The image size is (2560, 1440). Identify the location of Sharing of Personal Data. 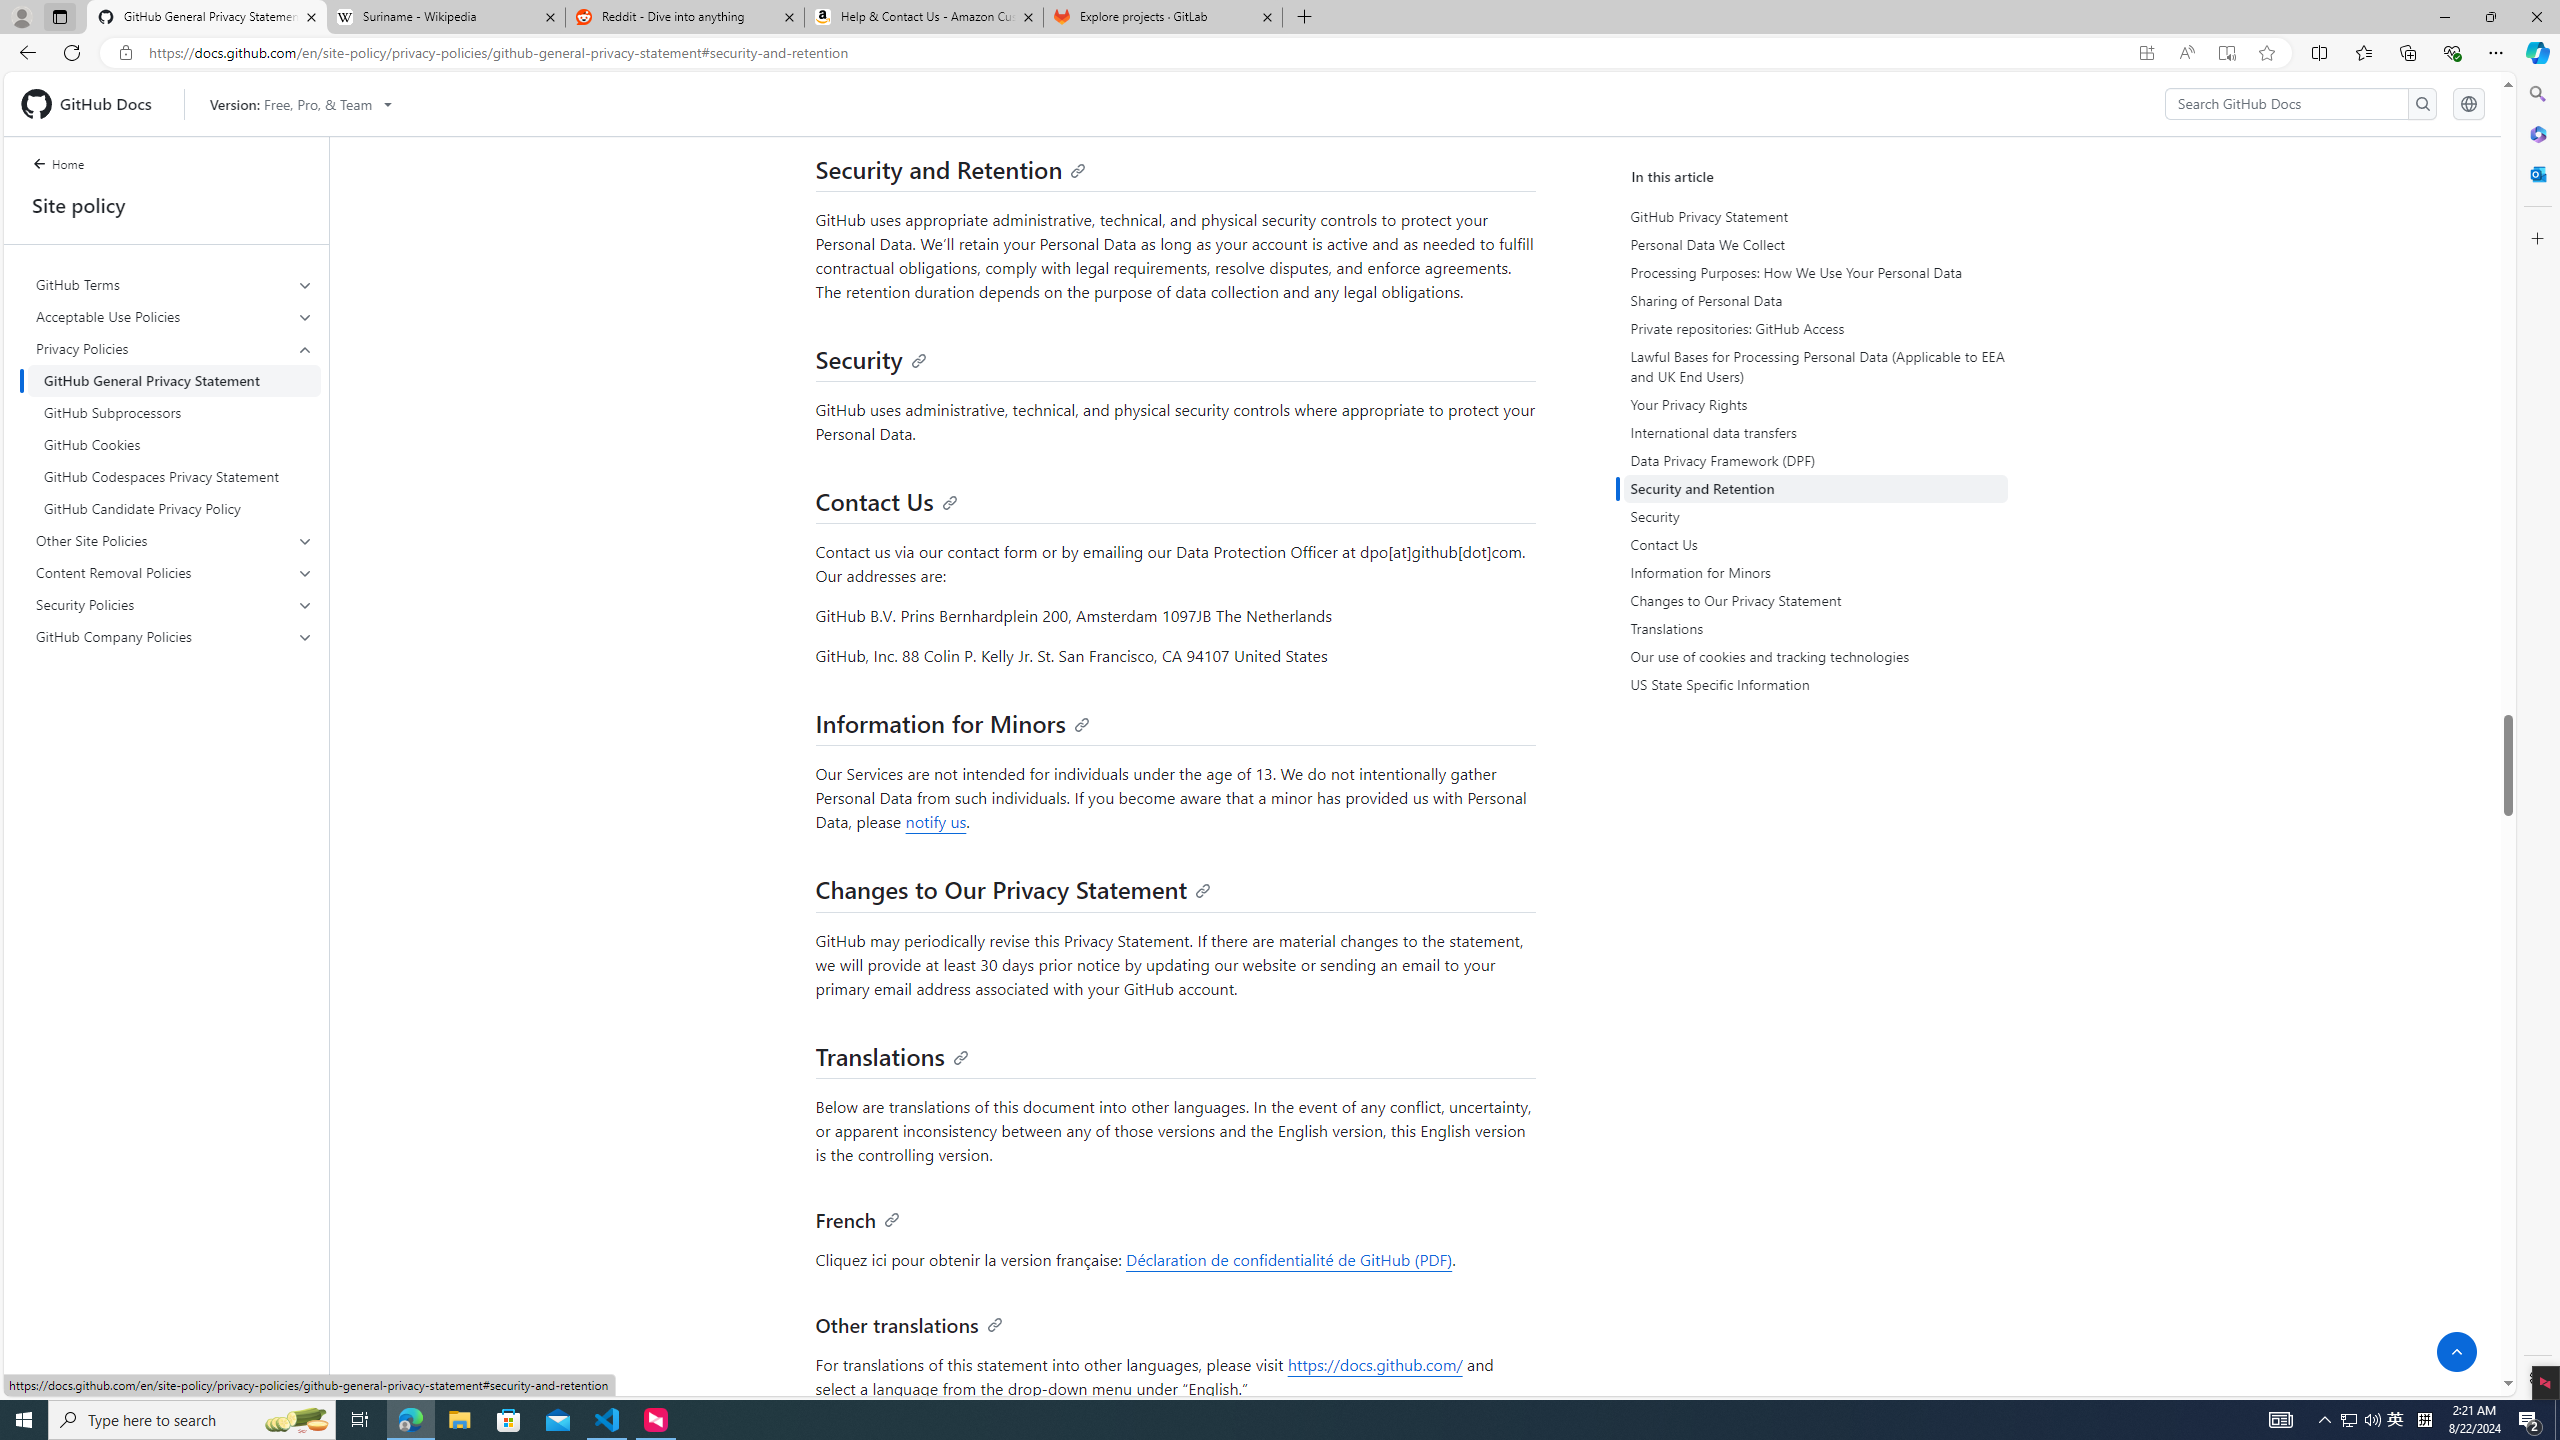
(1818, 300).